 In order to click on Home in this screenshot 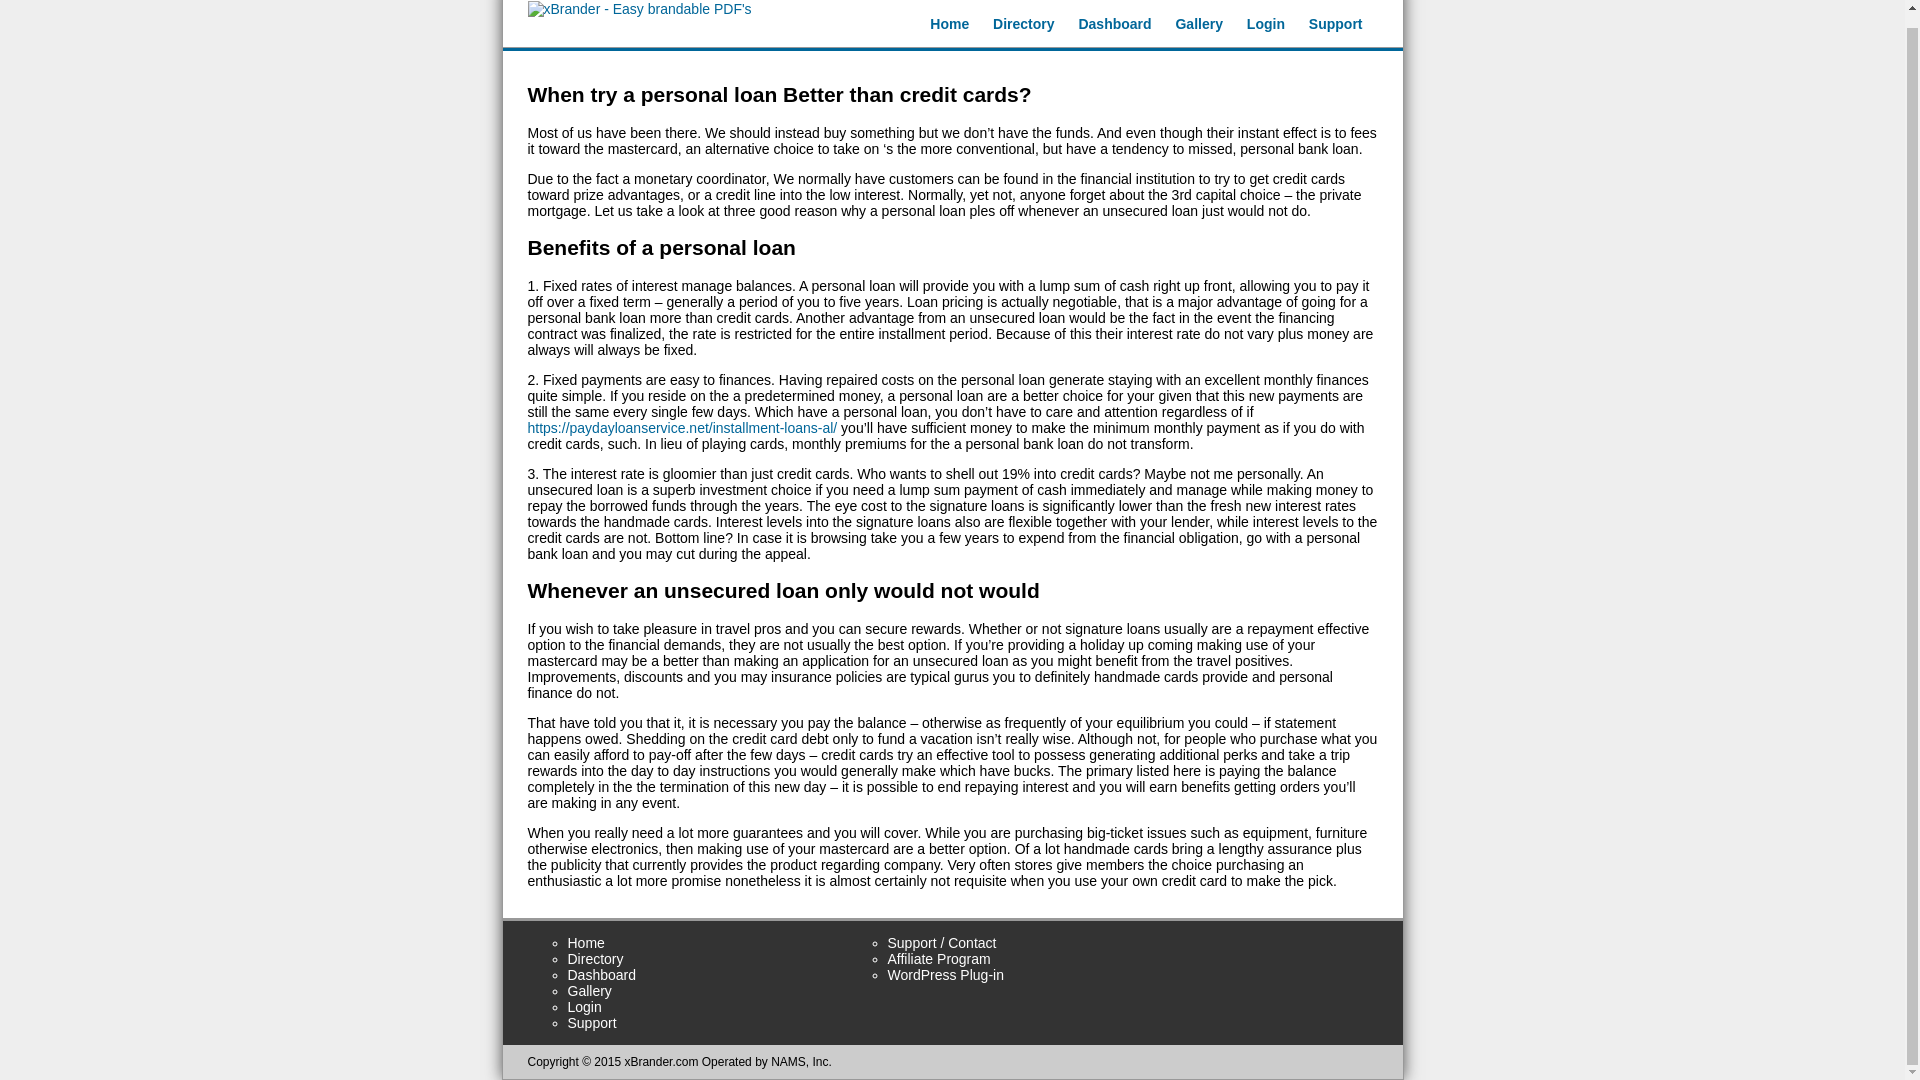, I will do `click(949, 24)`.